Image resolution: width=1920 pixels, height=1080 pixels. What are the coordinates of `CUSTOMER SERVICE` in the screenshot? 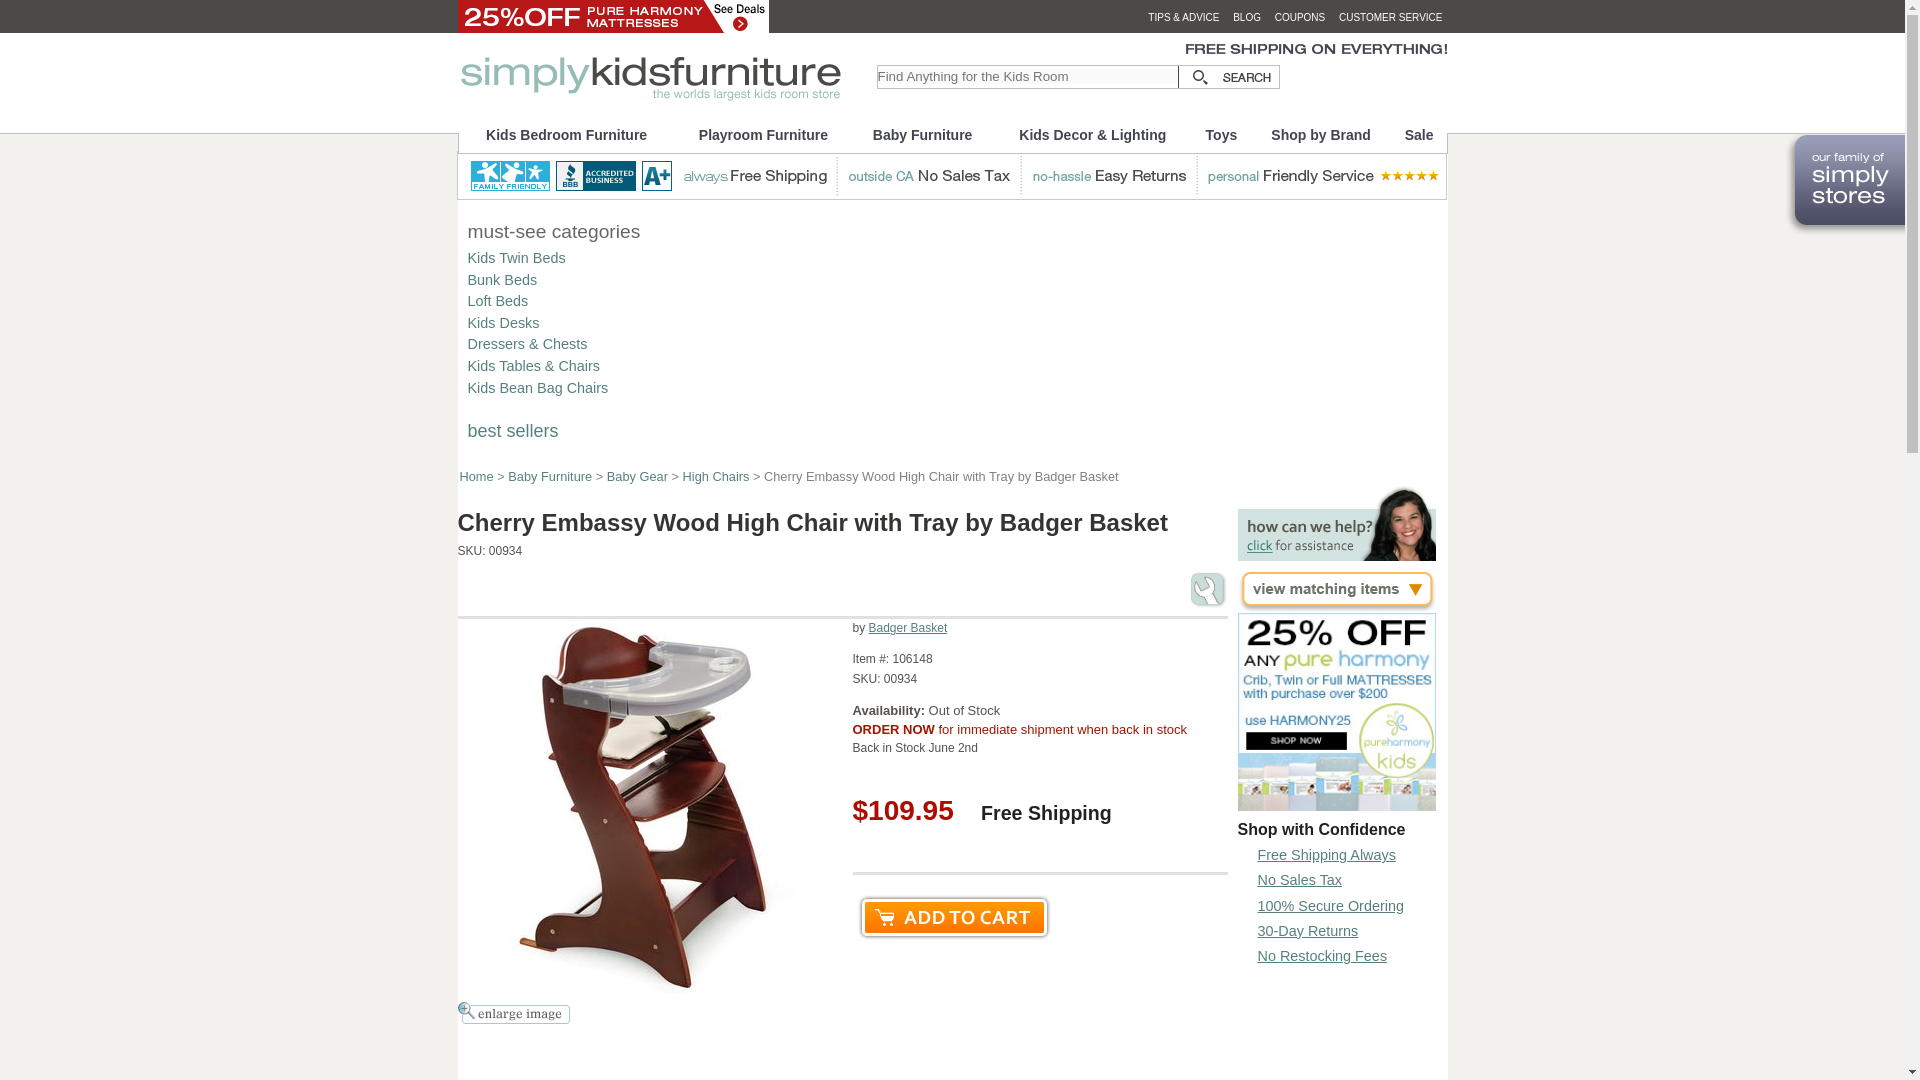 It's located at (1390, 16).